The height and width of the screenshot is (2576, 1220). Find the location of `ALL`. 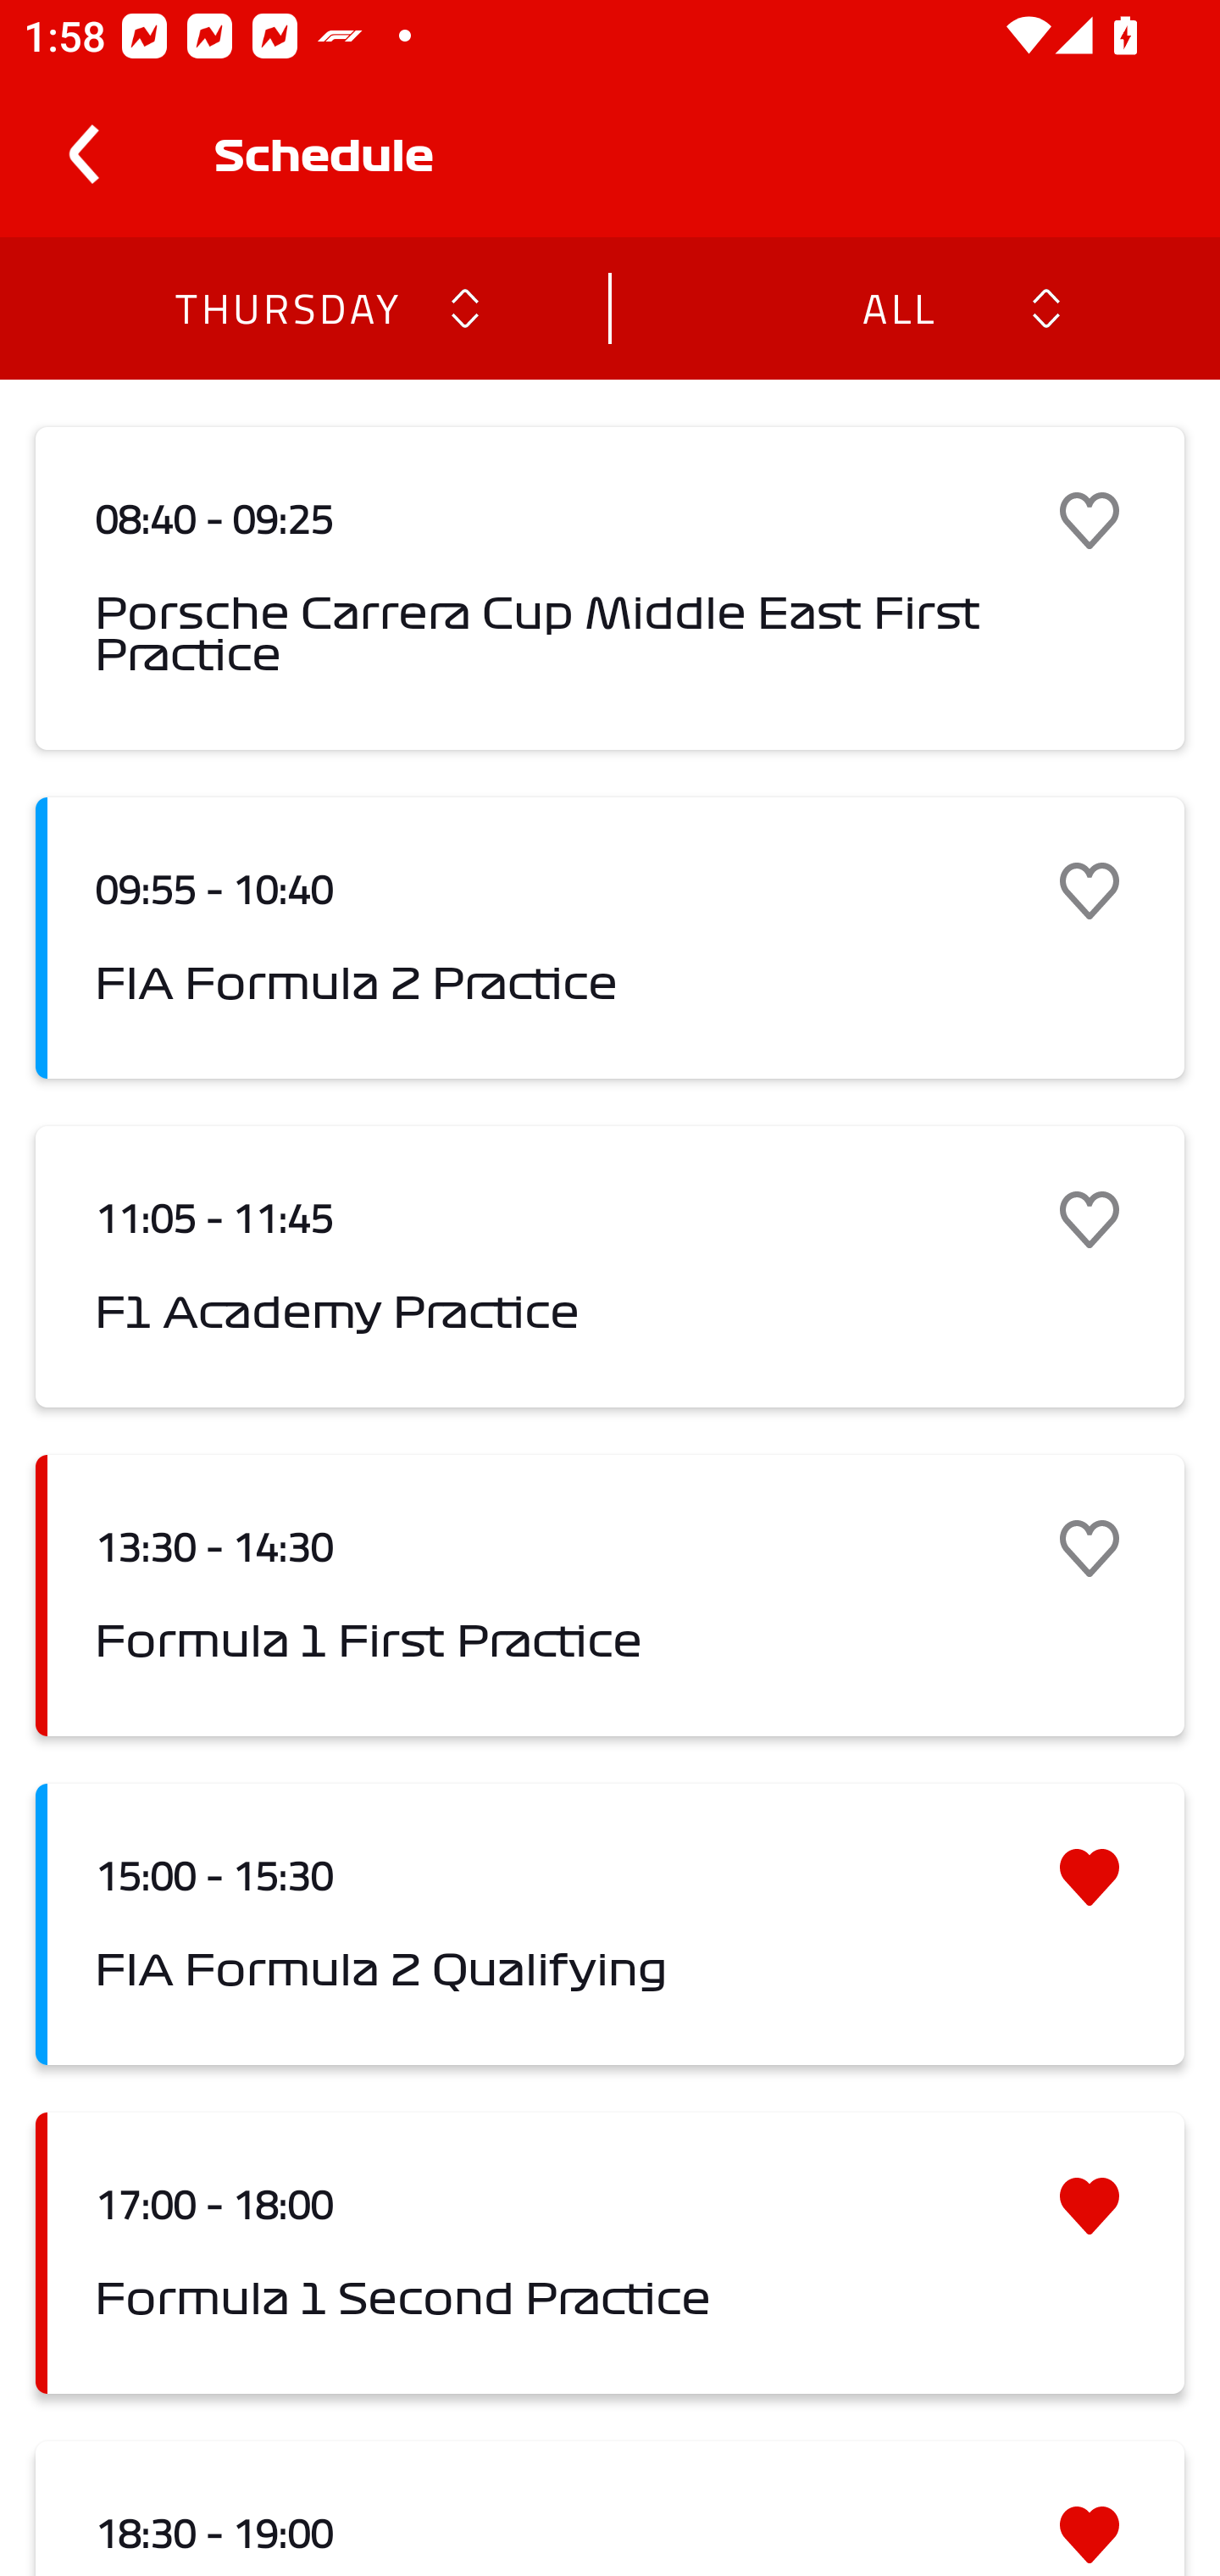

ALL is located at coordinates (897, 307).